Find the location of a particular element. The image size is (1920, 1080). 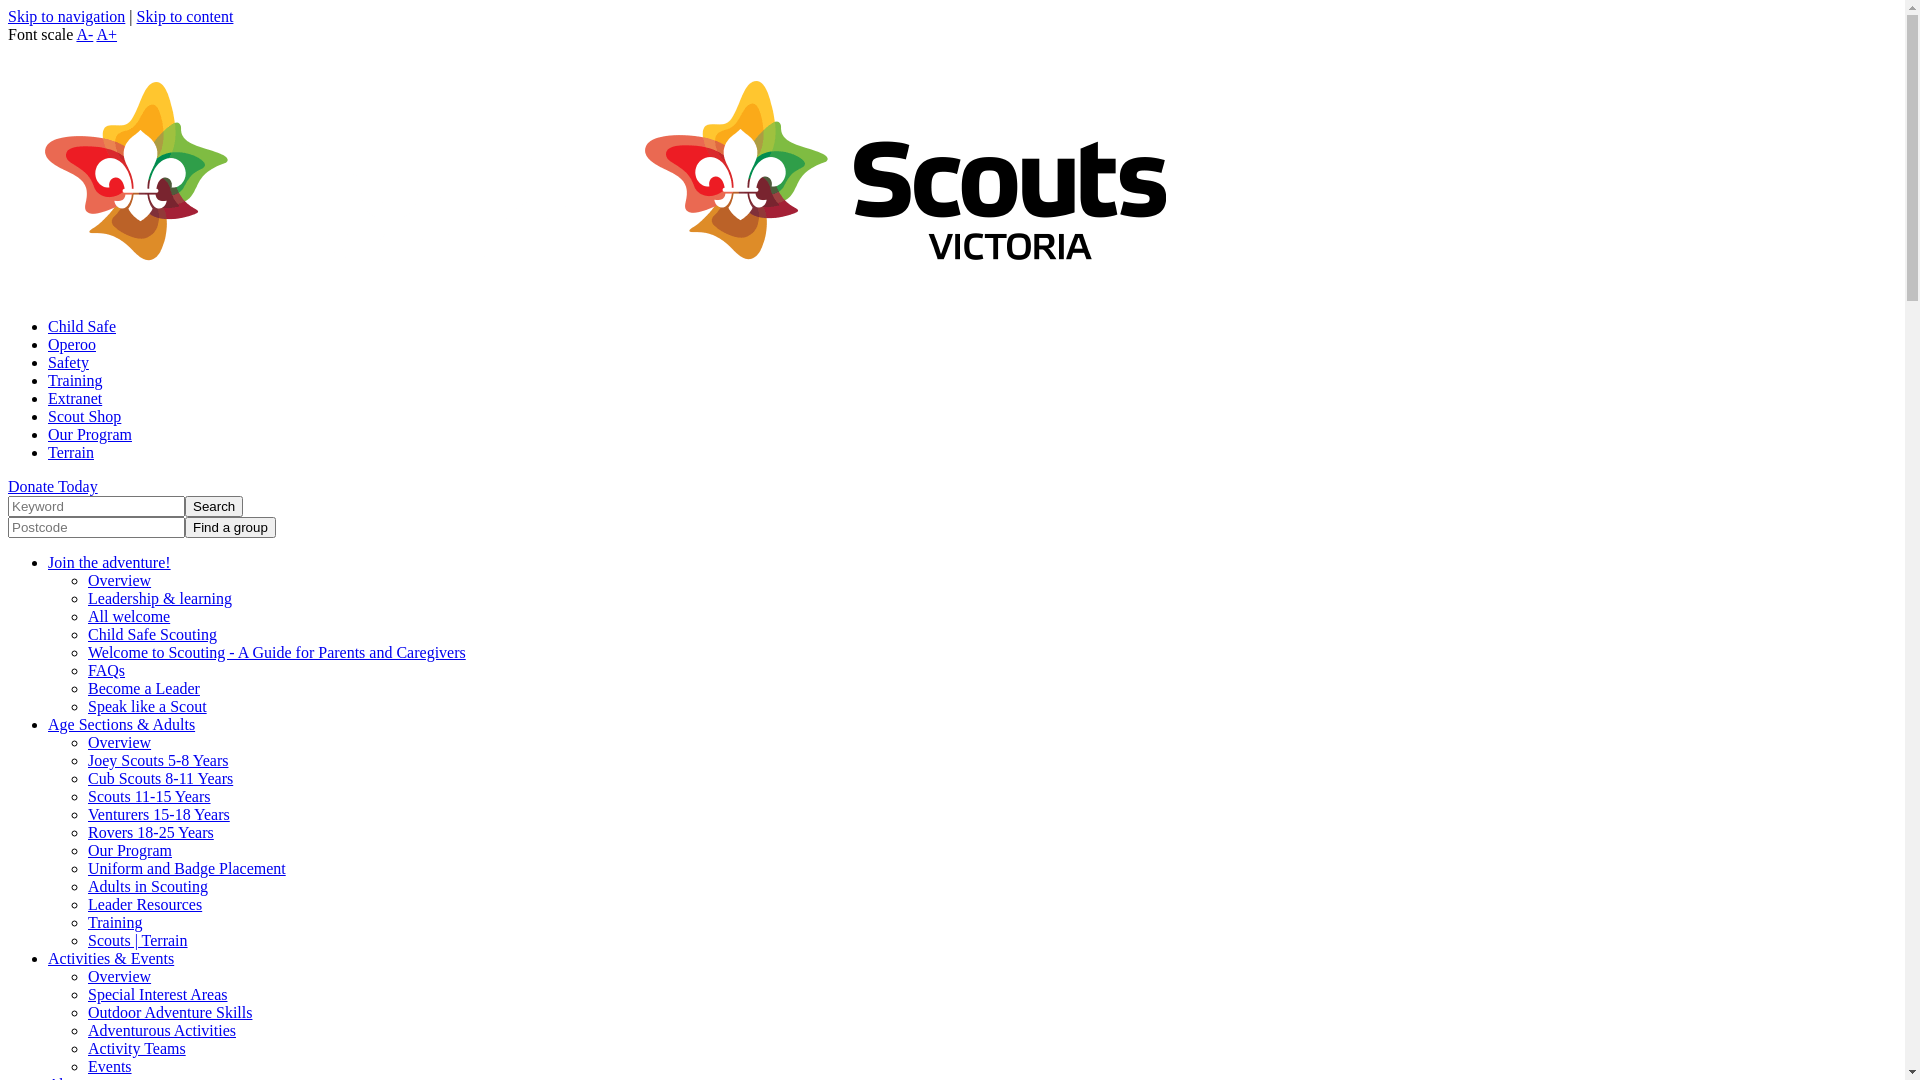

Welcome to Scouting - A Guide for Parents and Caregivers is located at coordinates (277, 652).